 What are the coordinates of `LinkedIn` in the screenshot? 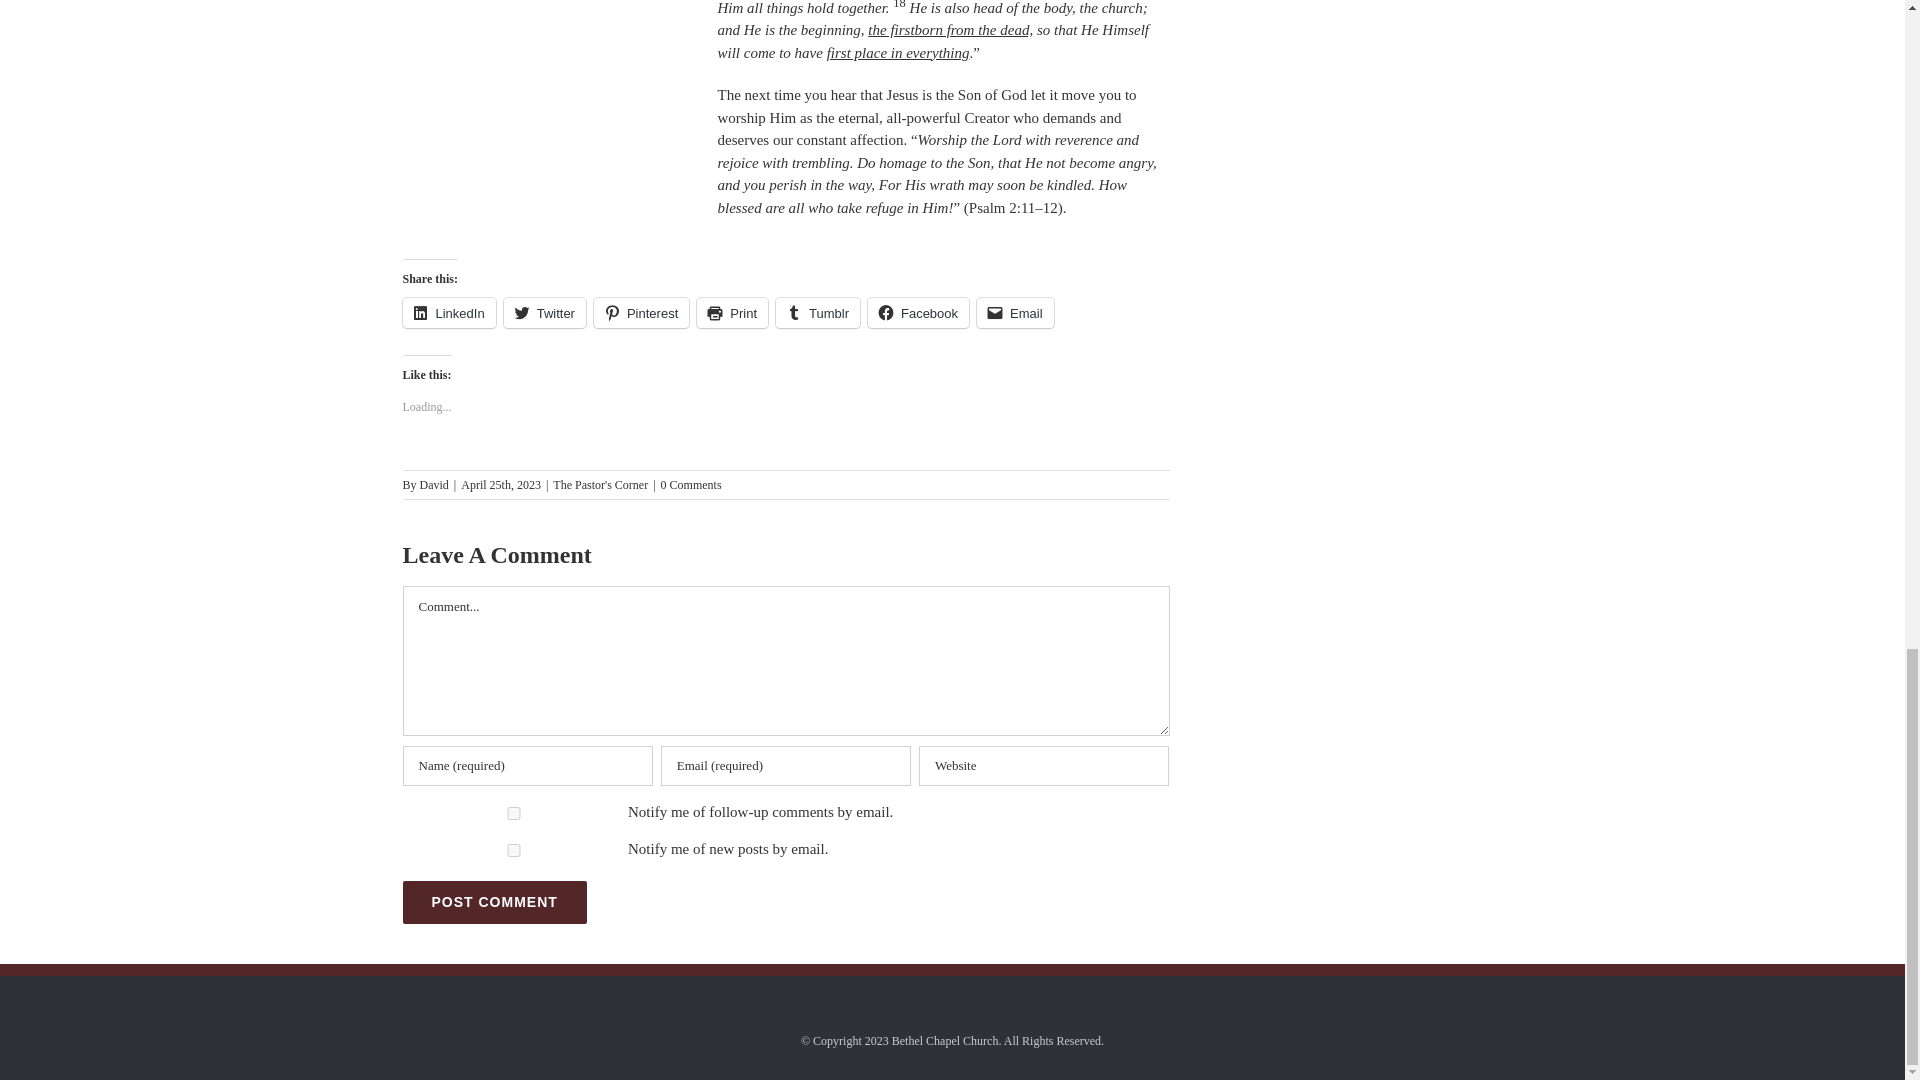 It's located at (448, 313).